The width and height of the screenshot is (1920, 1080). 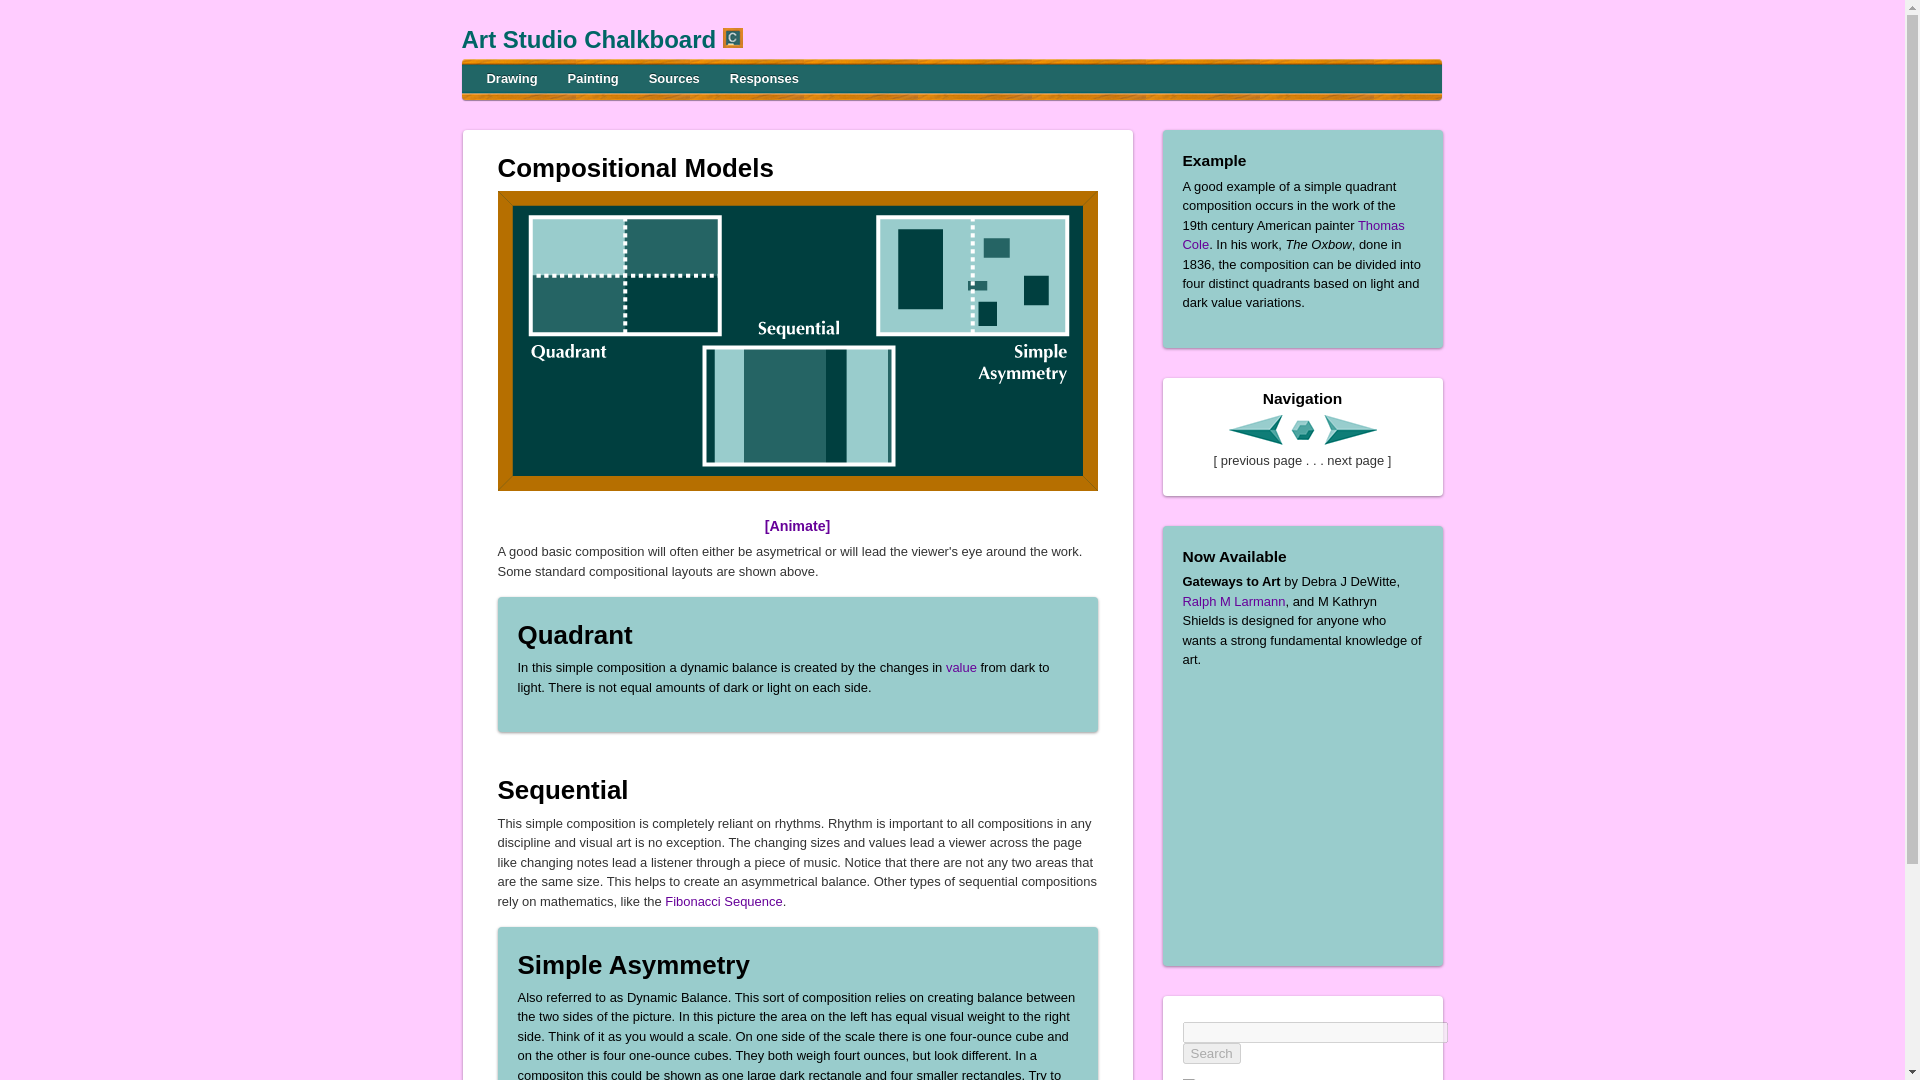 What do you see at coordinates (674, 80) in the screenshot?
I see `Sources` at bounding box center [674, 80].